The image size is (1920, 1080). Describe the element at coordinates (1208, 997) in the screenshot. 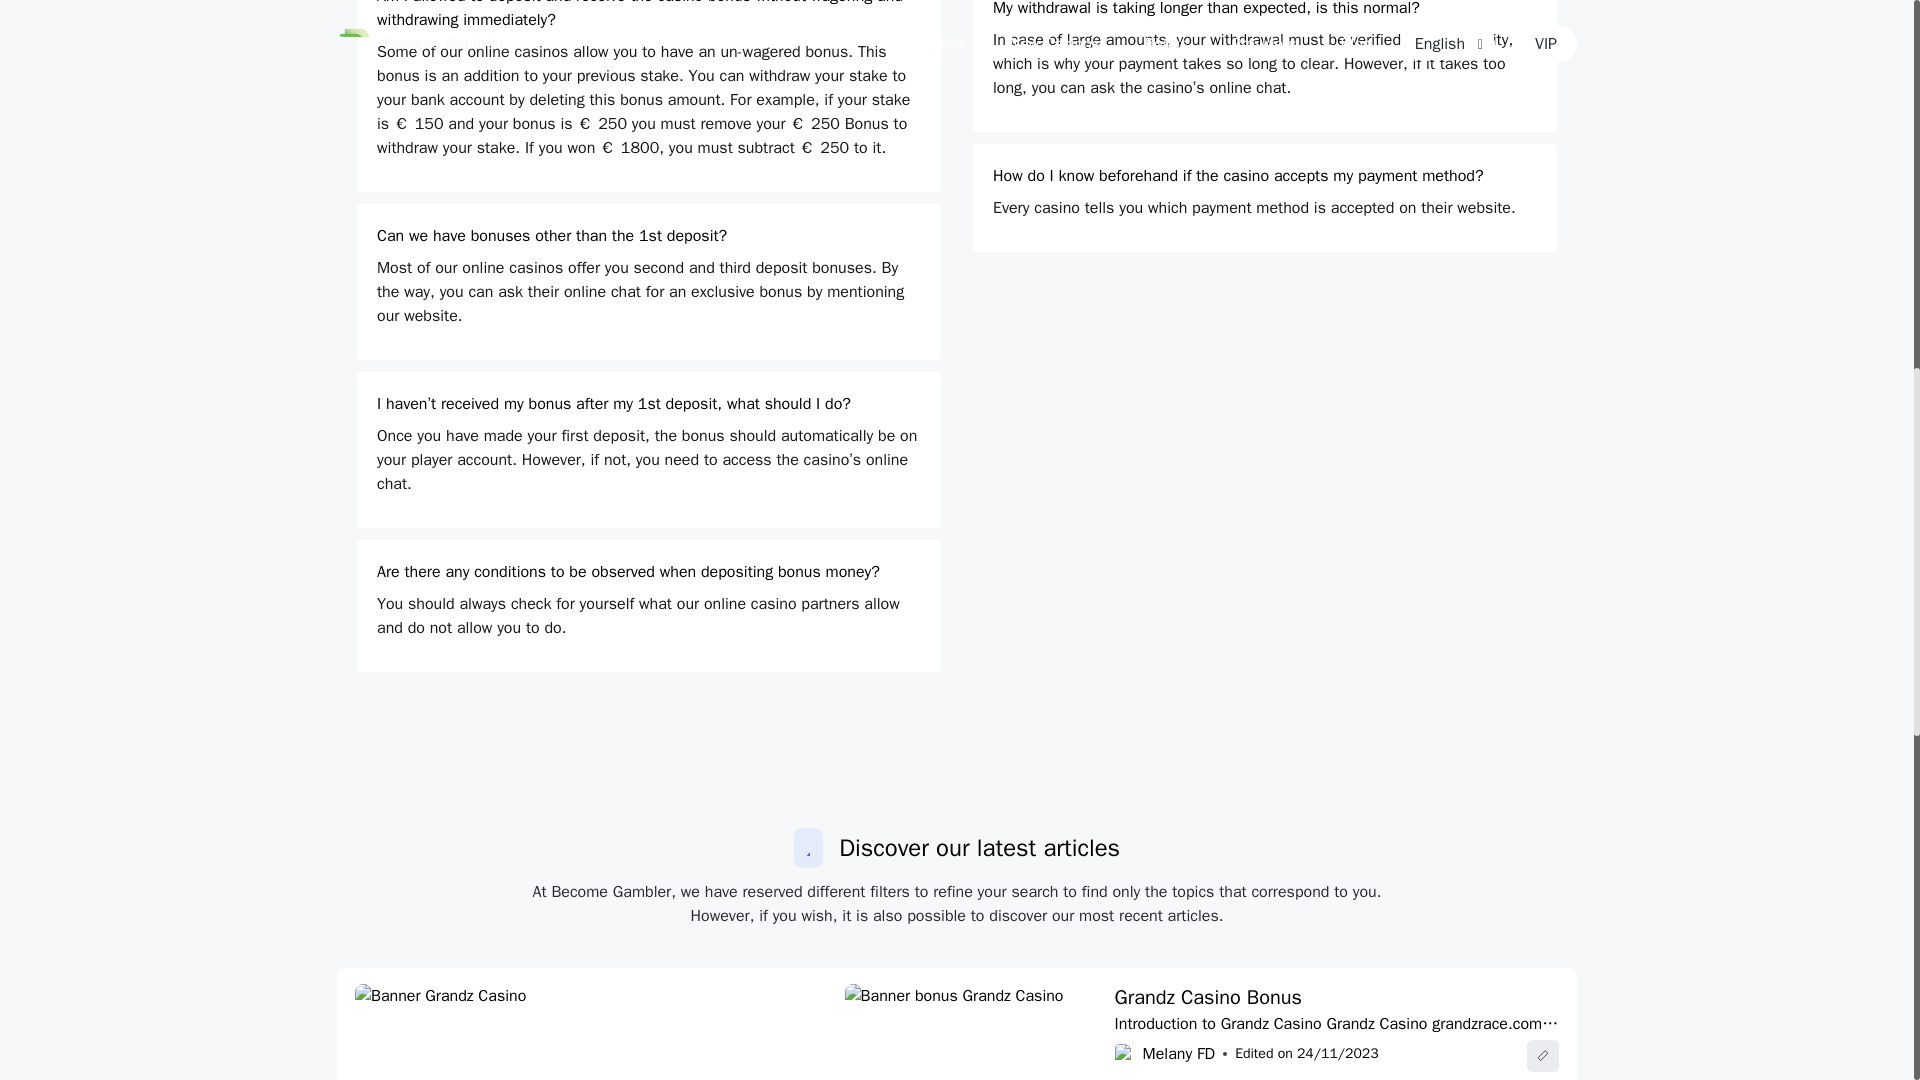

I see `Grandz Casino Bonus` at that location.